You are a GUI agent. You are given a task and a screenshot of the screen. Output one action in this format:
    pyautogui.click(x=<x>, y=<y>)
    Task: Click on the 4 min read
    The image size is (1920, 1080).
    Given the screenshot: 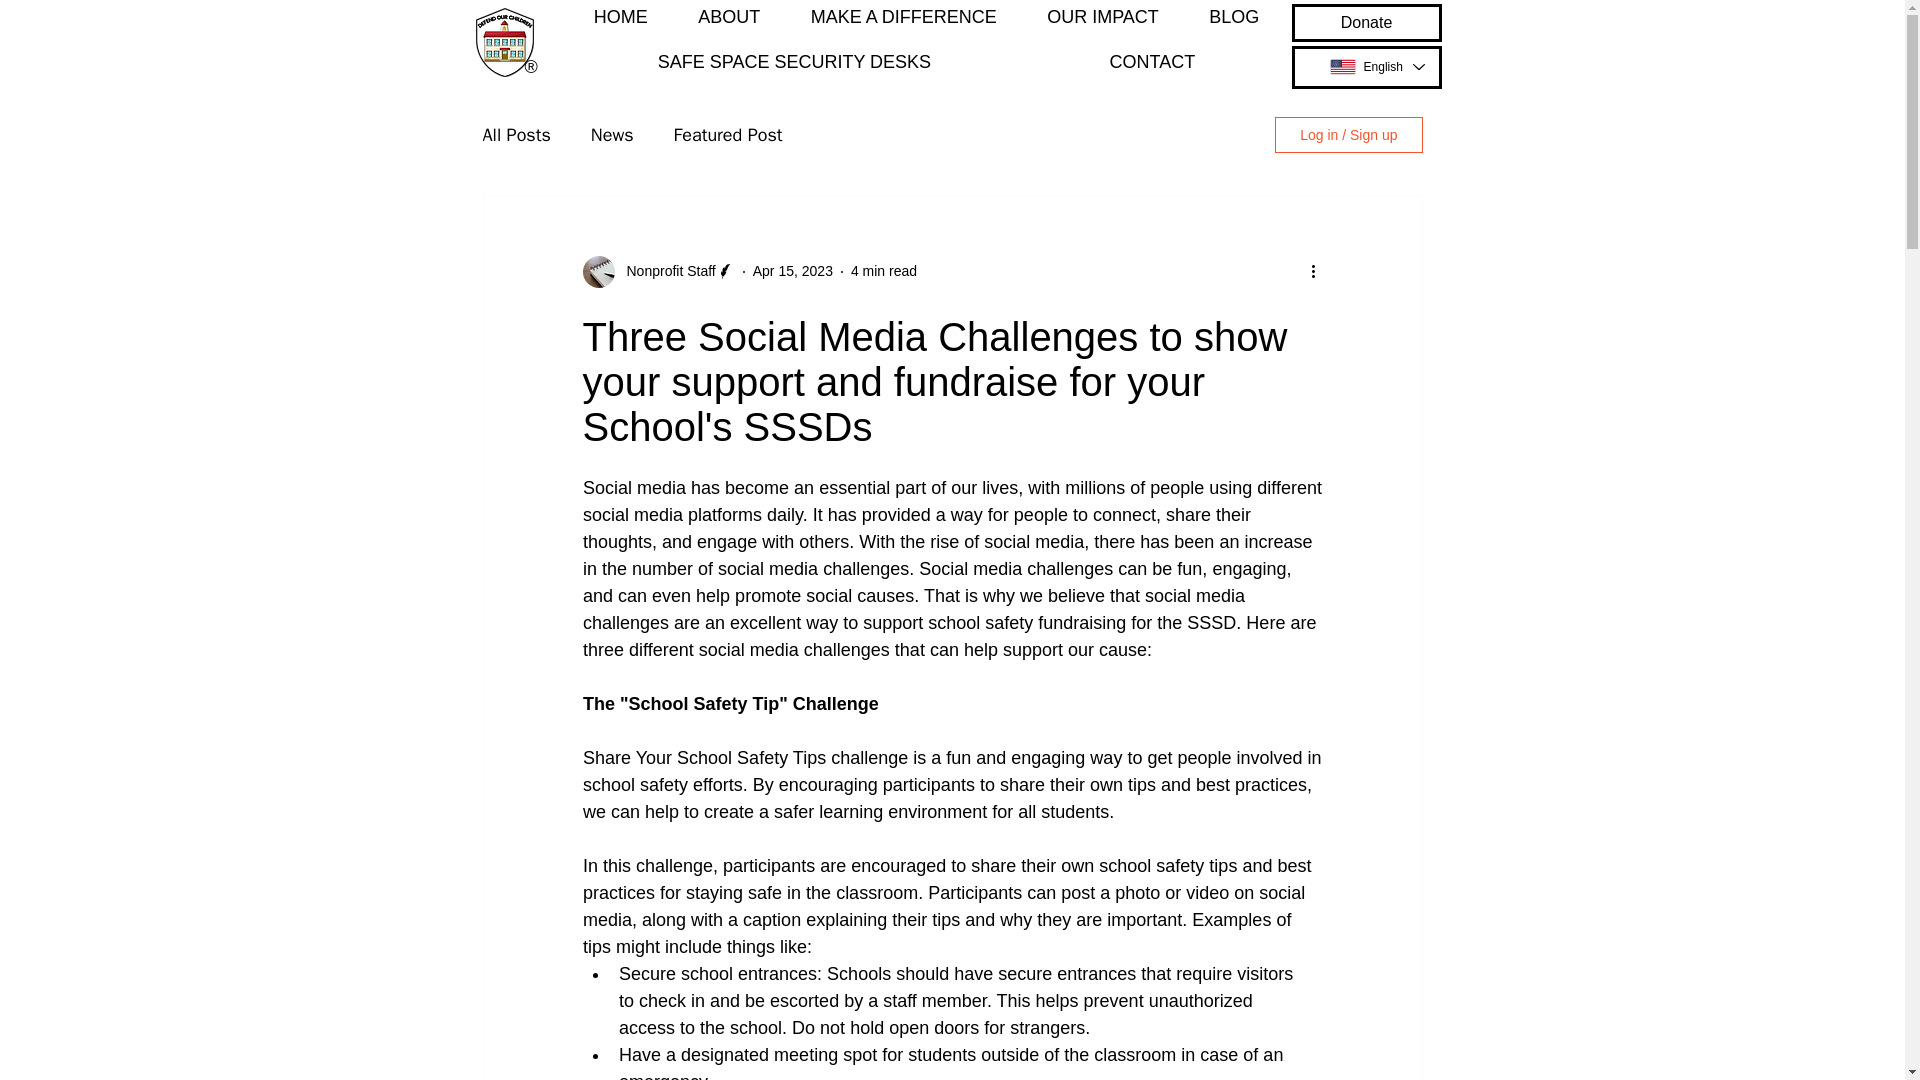 What is the action you would take?
    pyautogui.click(x=884, y=270)
    